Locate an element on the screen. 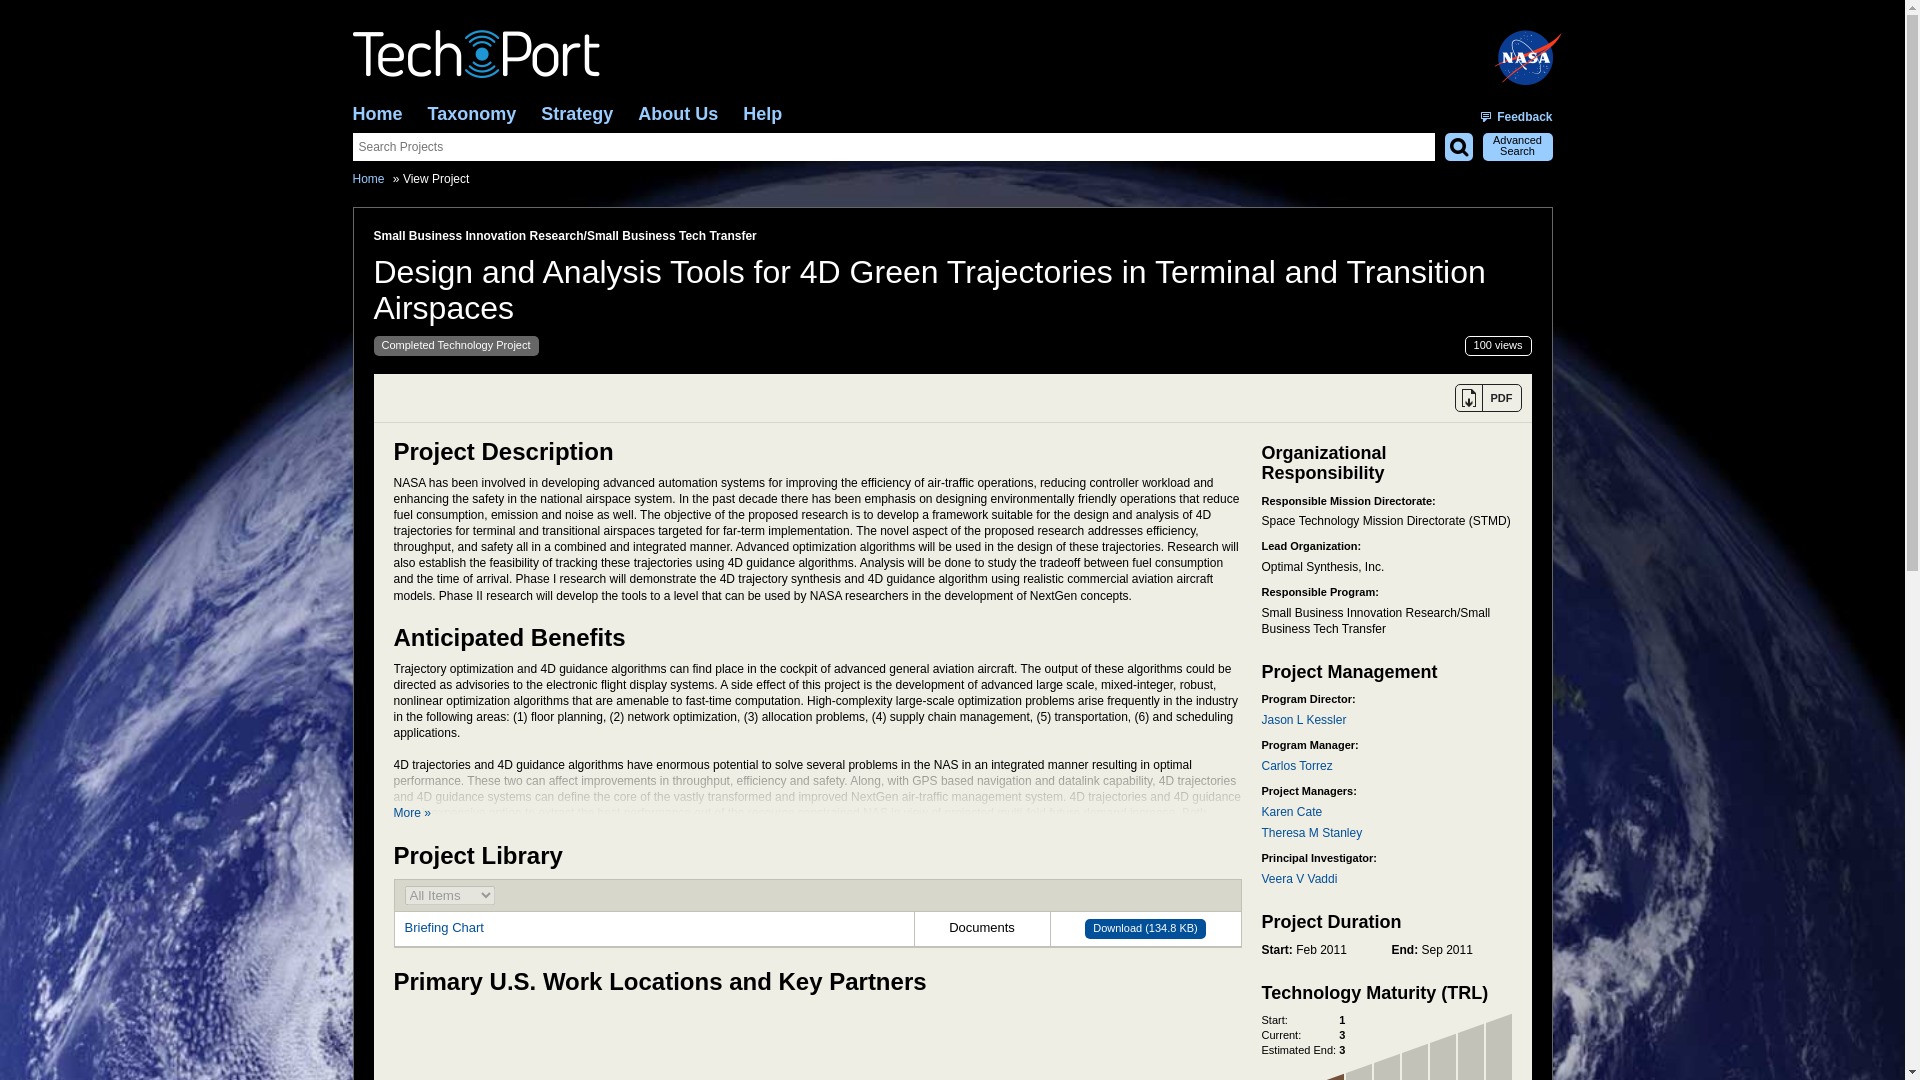  About Us is located at coordinates (678, 114).